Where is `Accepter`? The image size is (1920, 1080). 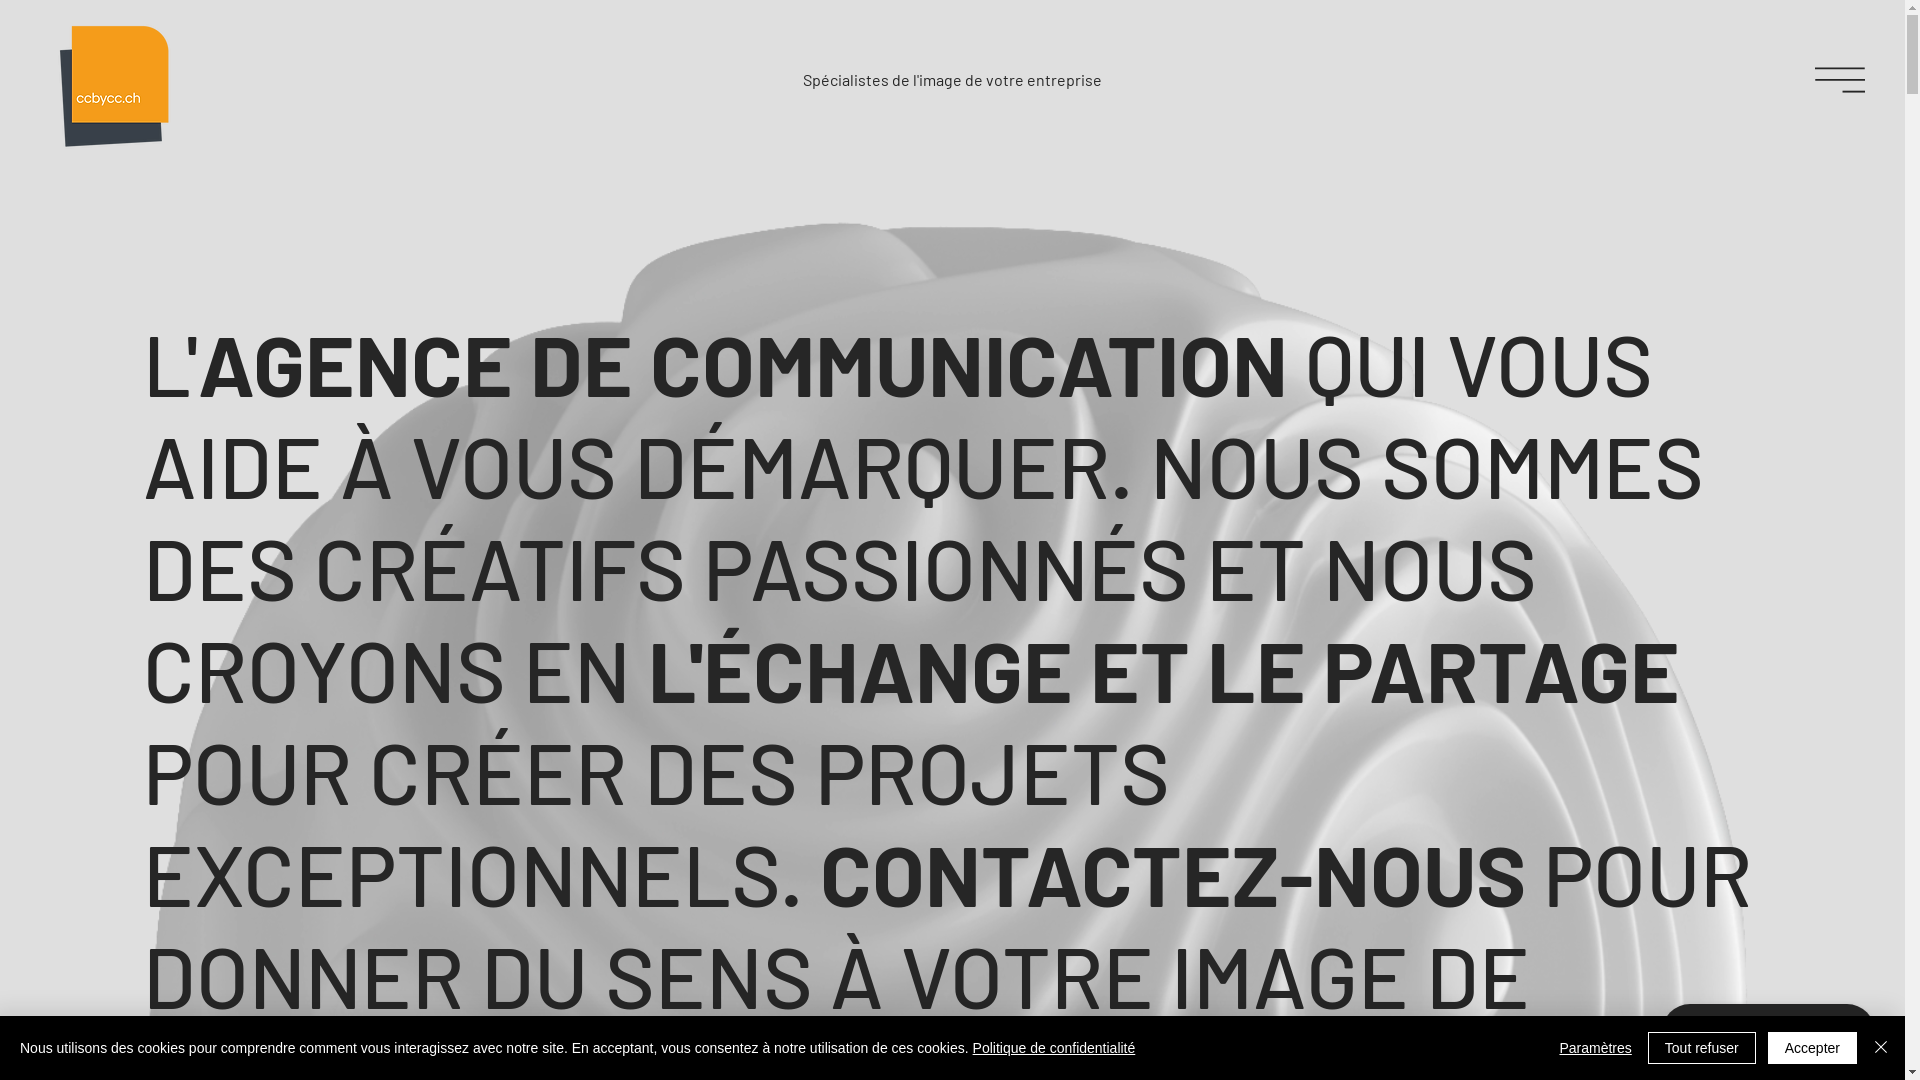 Accepter is located at coordinates (1812, 1048).